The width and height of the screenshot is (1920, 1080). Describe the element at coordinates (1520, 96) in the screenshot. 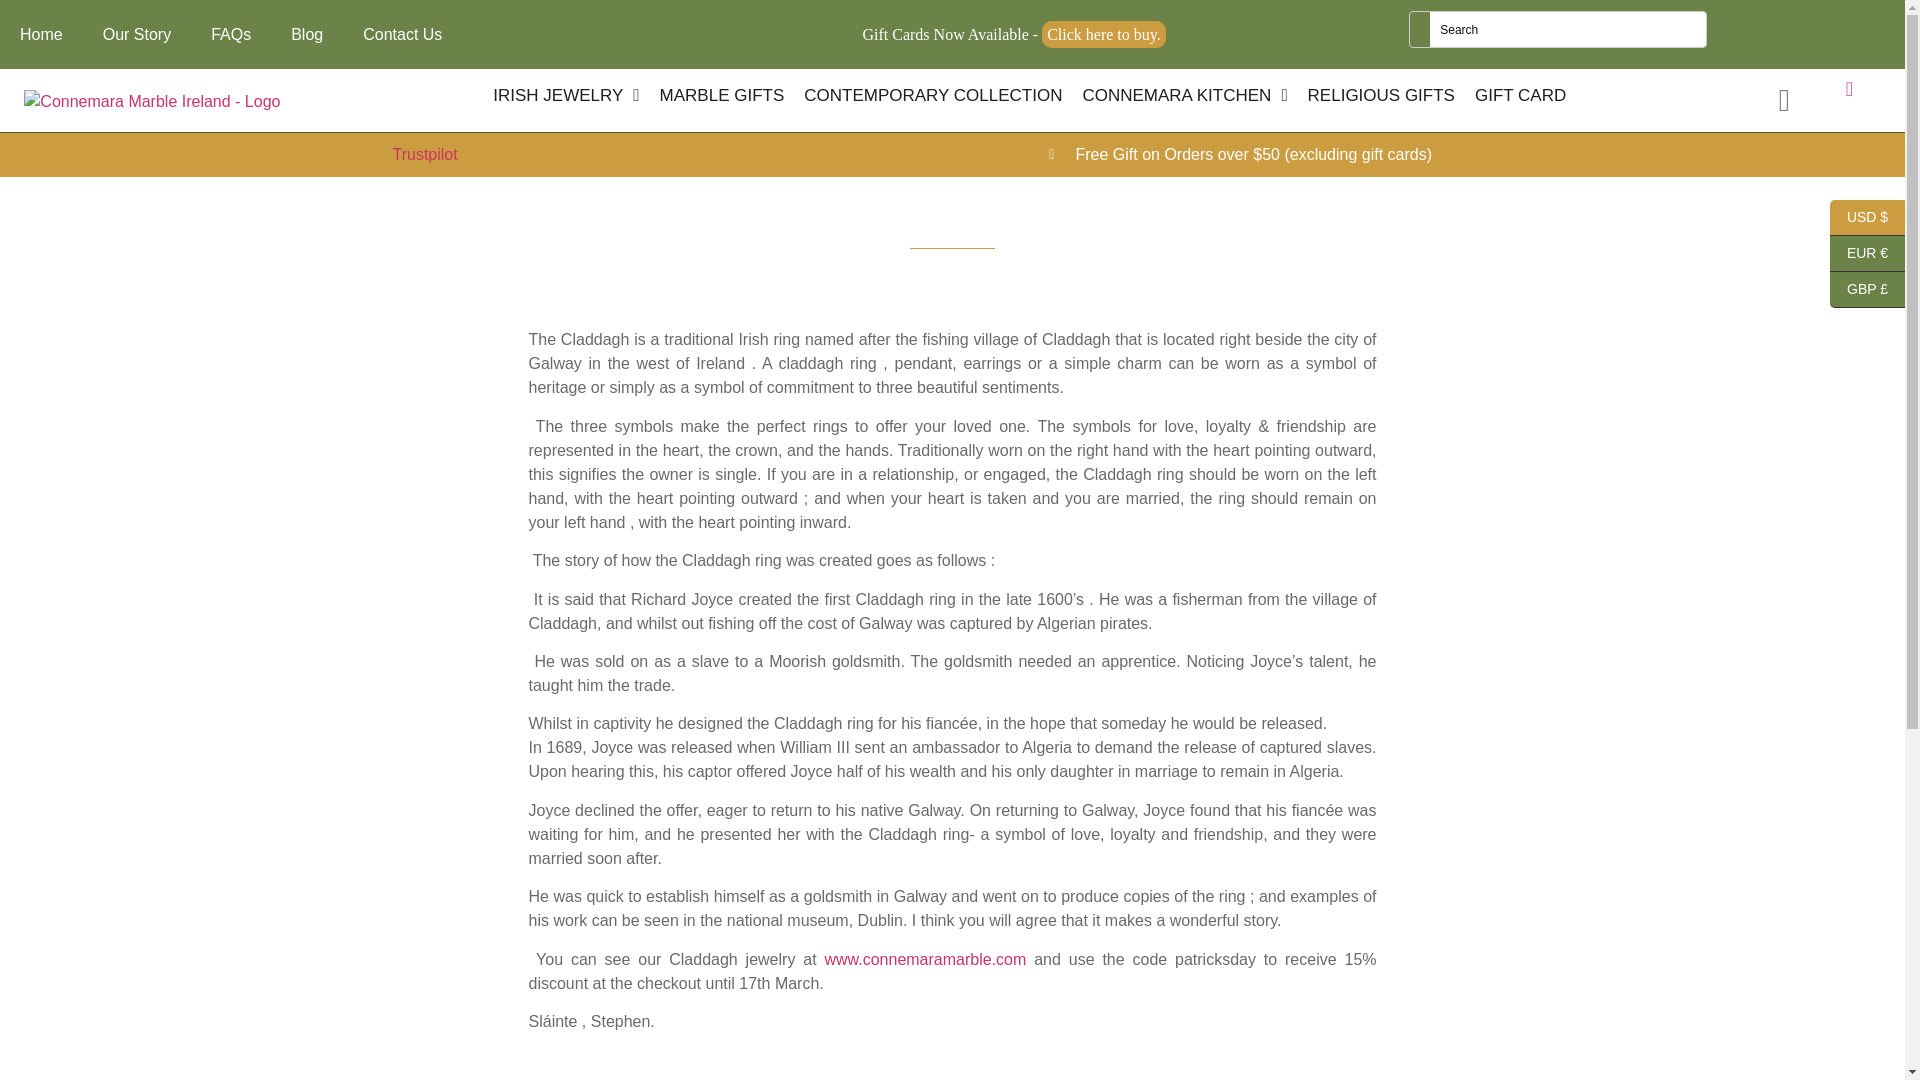

I see `GIFT CARD` at that location.